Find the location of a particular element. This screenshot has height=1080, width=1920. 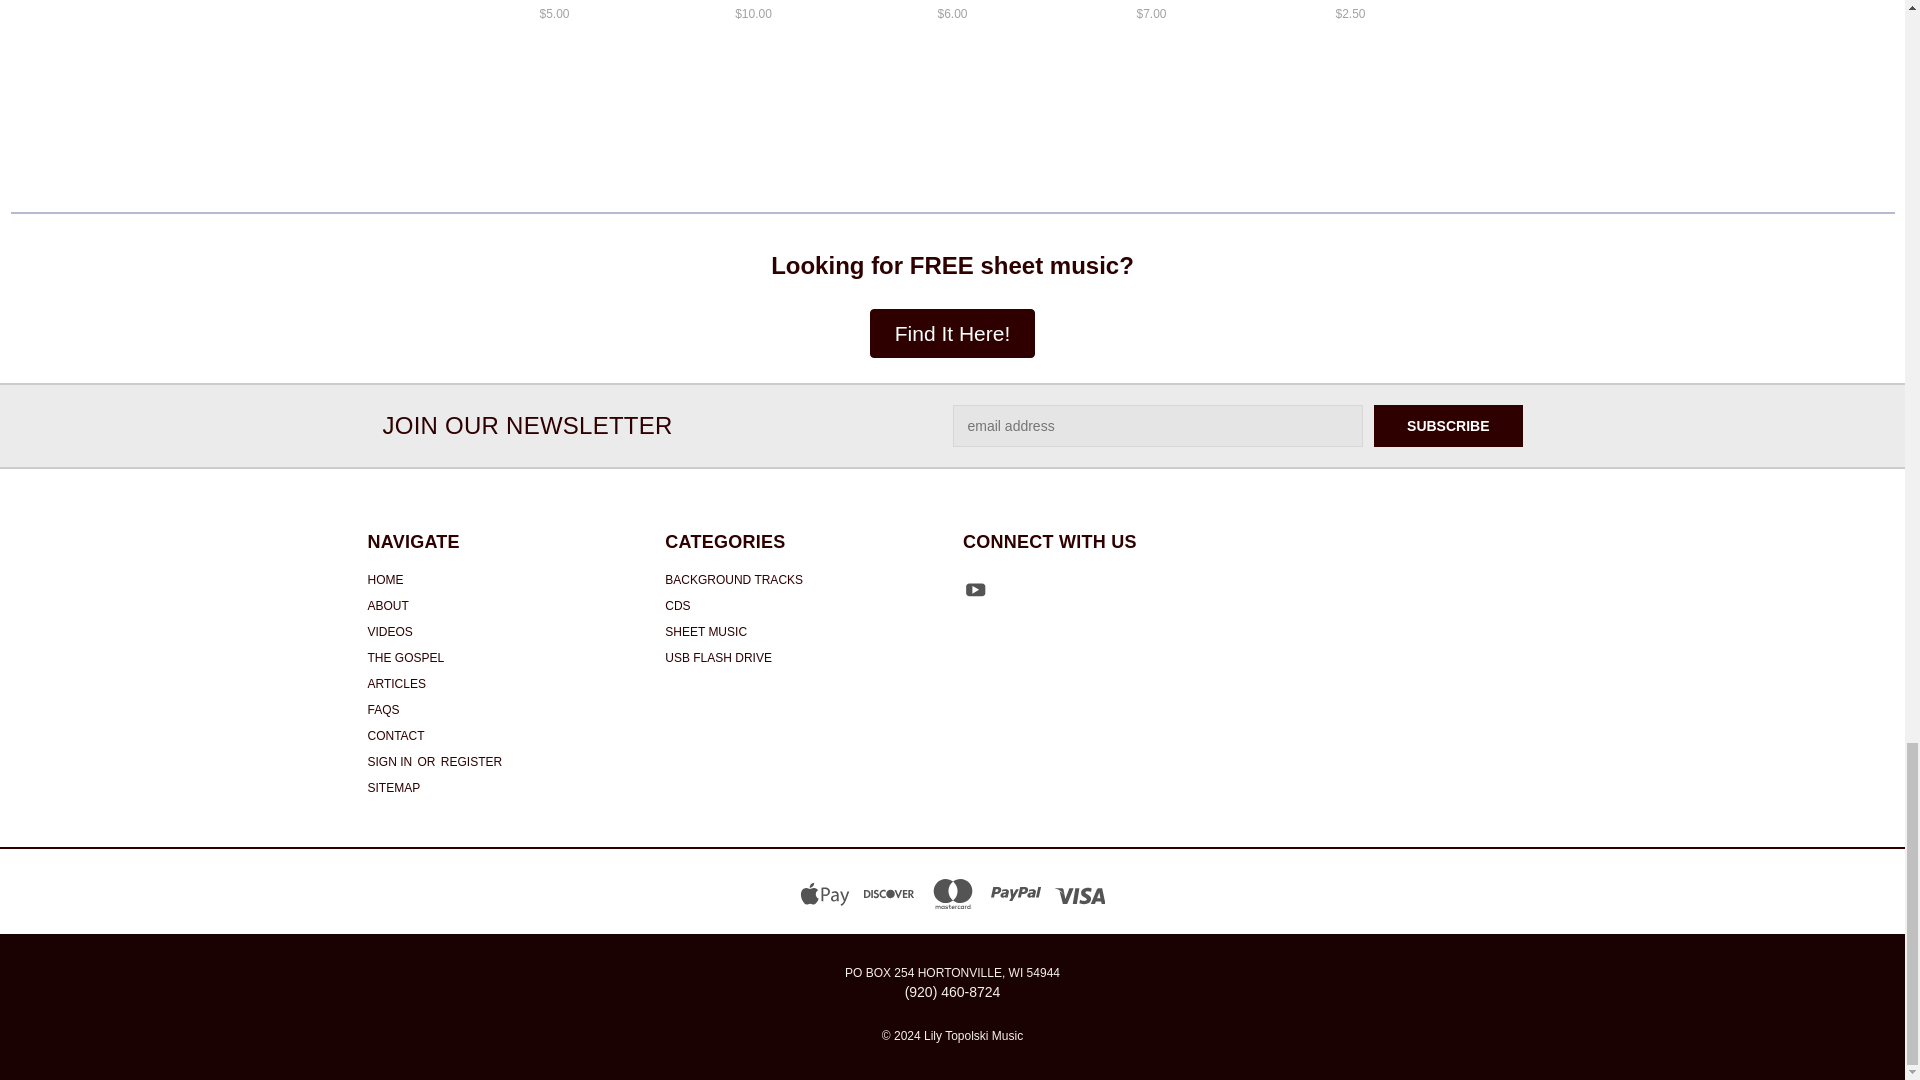

Subscribe is located at coordinates (1448, 426).